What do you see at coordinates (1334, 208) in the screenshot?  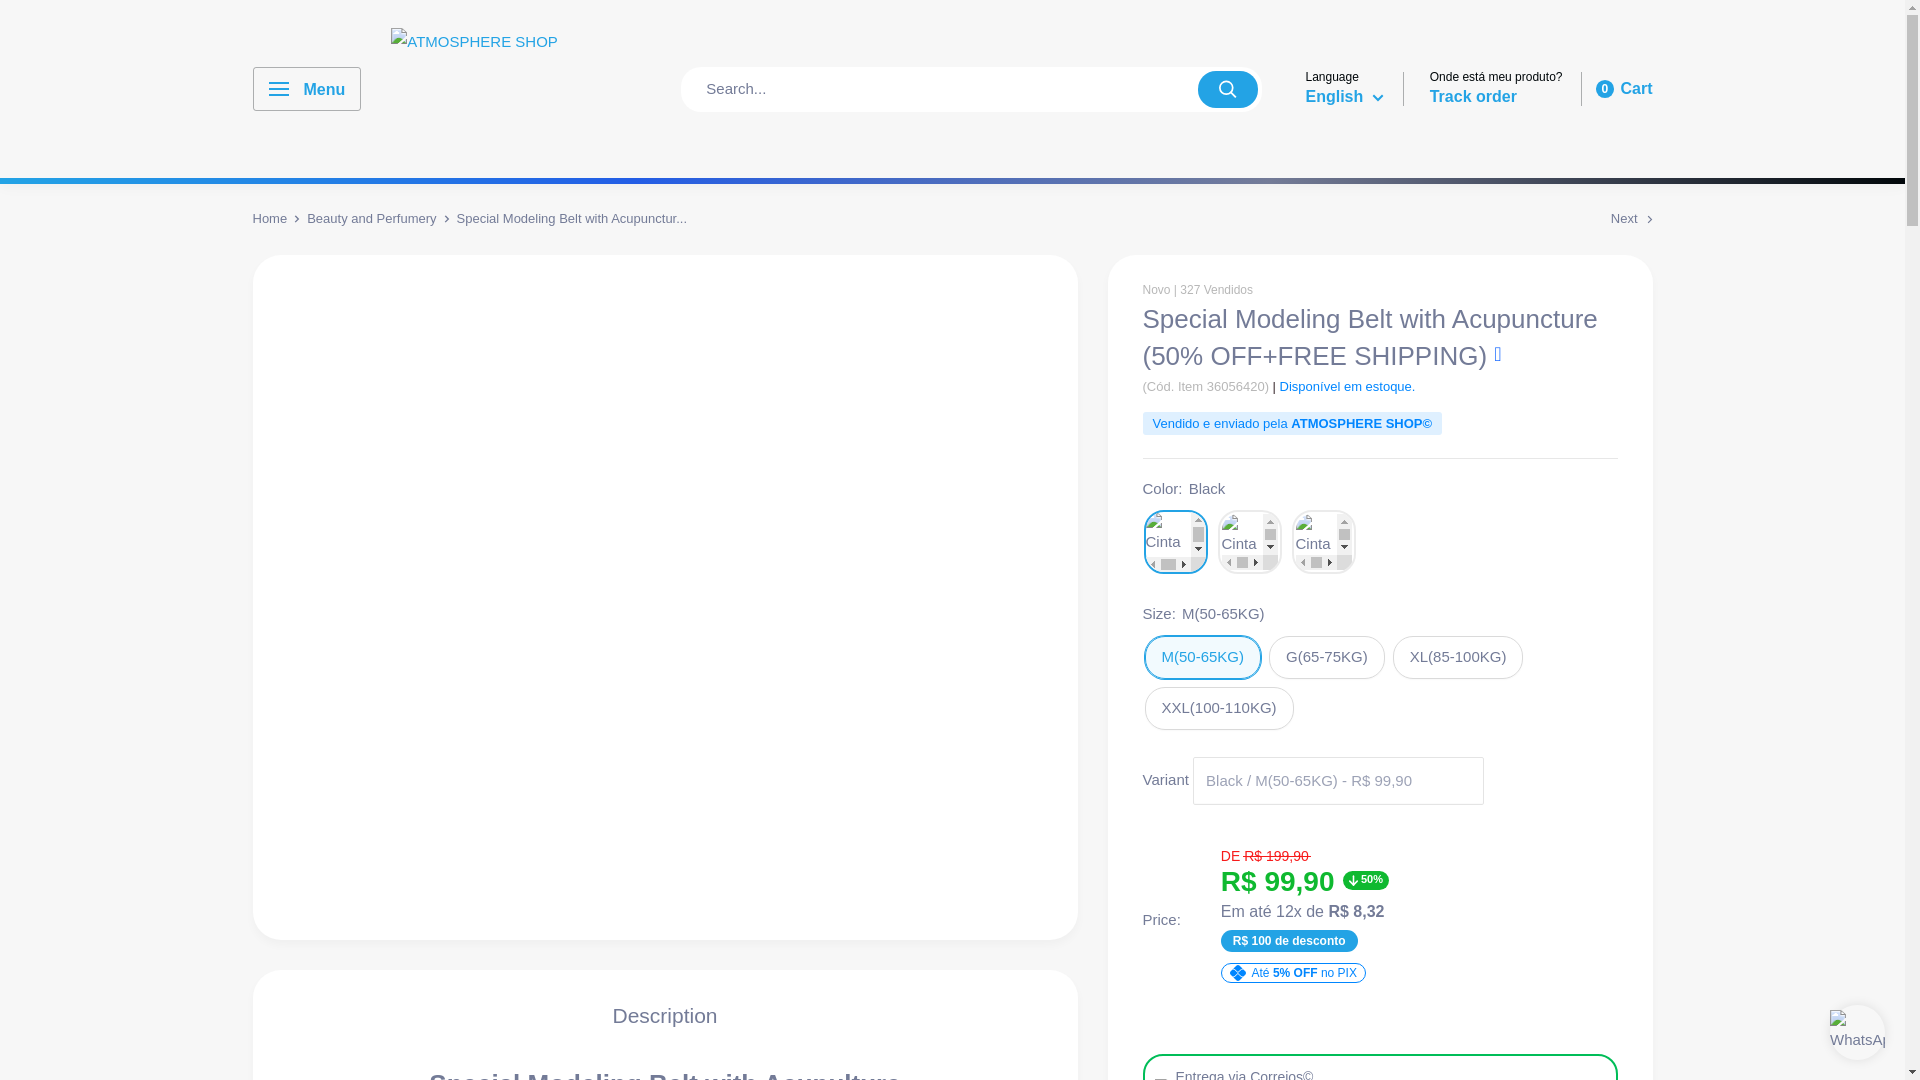 I see `es` at bounding box center [1334, 208].